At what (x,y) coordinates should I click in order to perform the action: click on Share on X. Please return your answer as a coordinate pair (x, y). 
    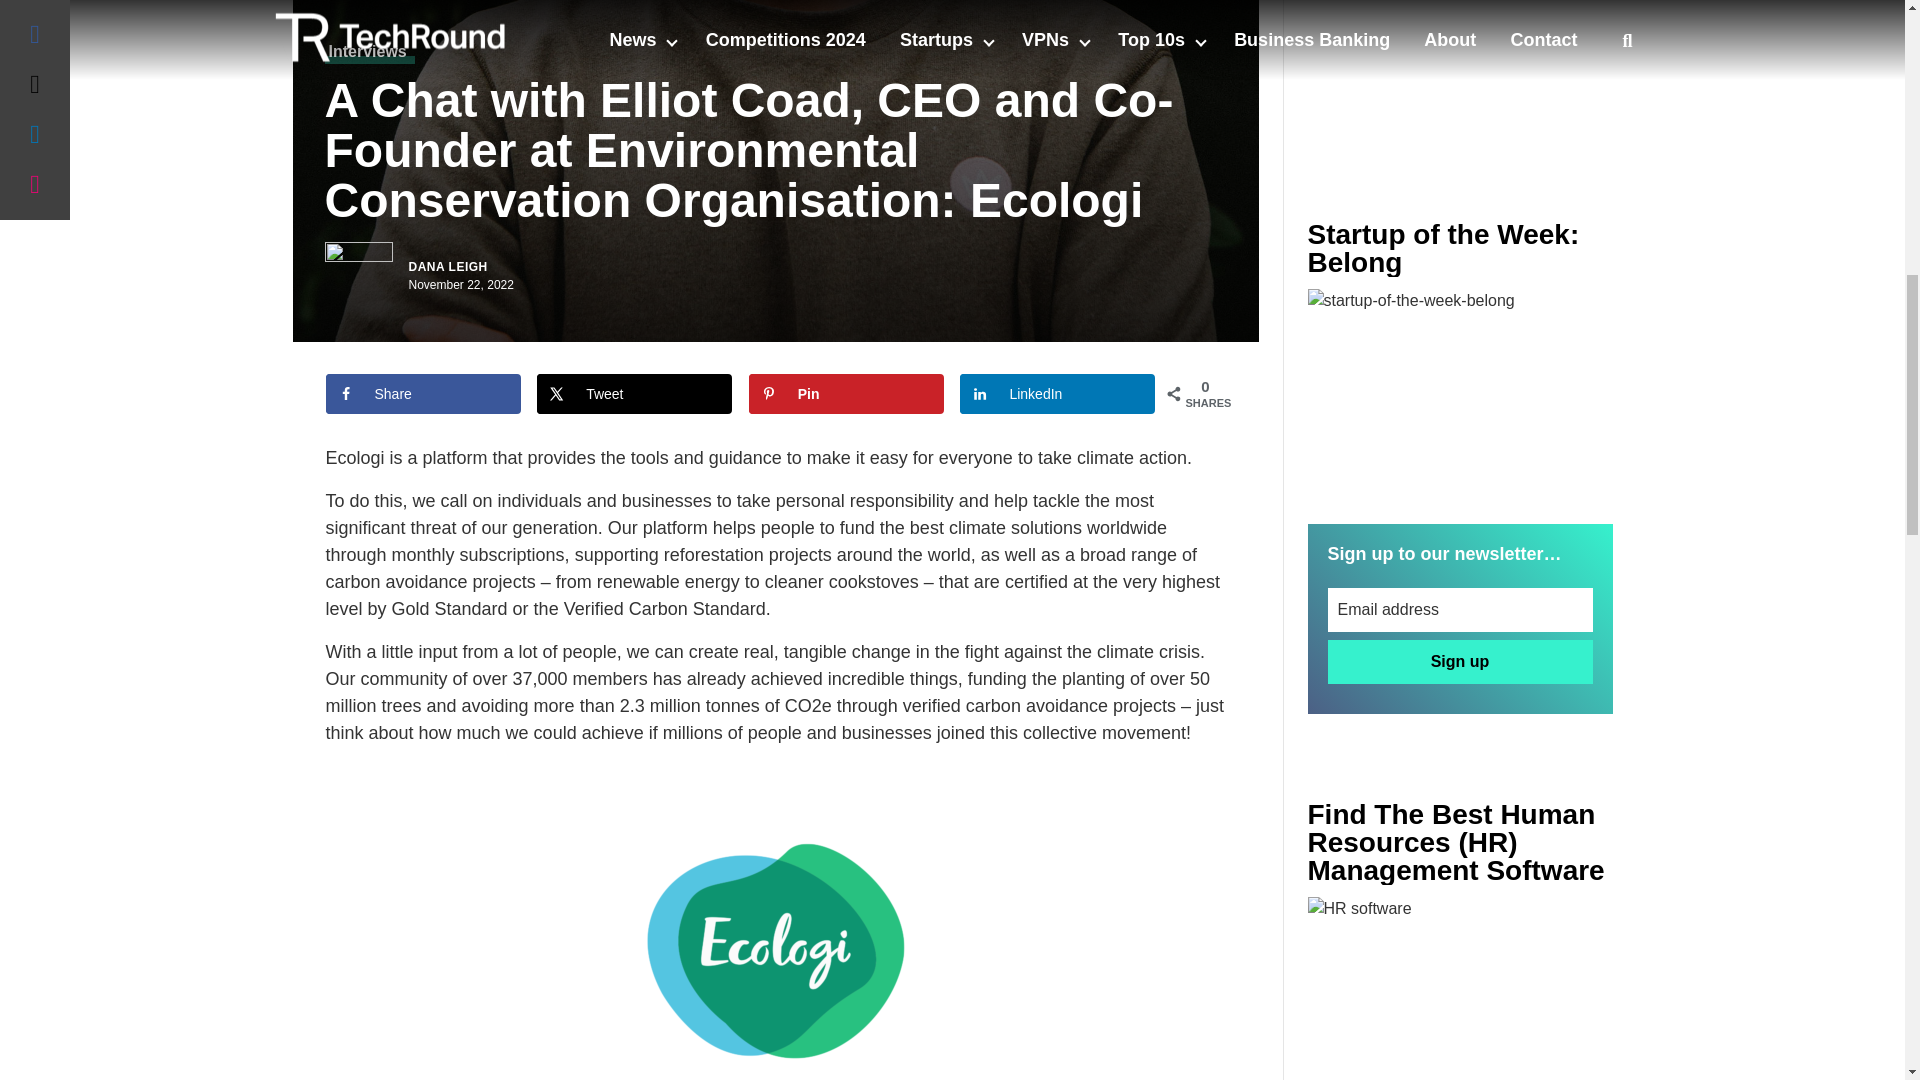
    Looking at the image, I should click on (634, 393).